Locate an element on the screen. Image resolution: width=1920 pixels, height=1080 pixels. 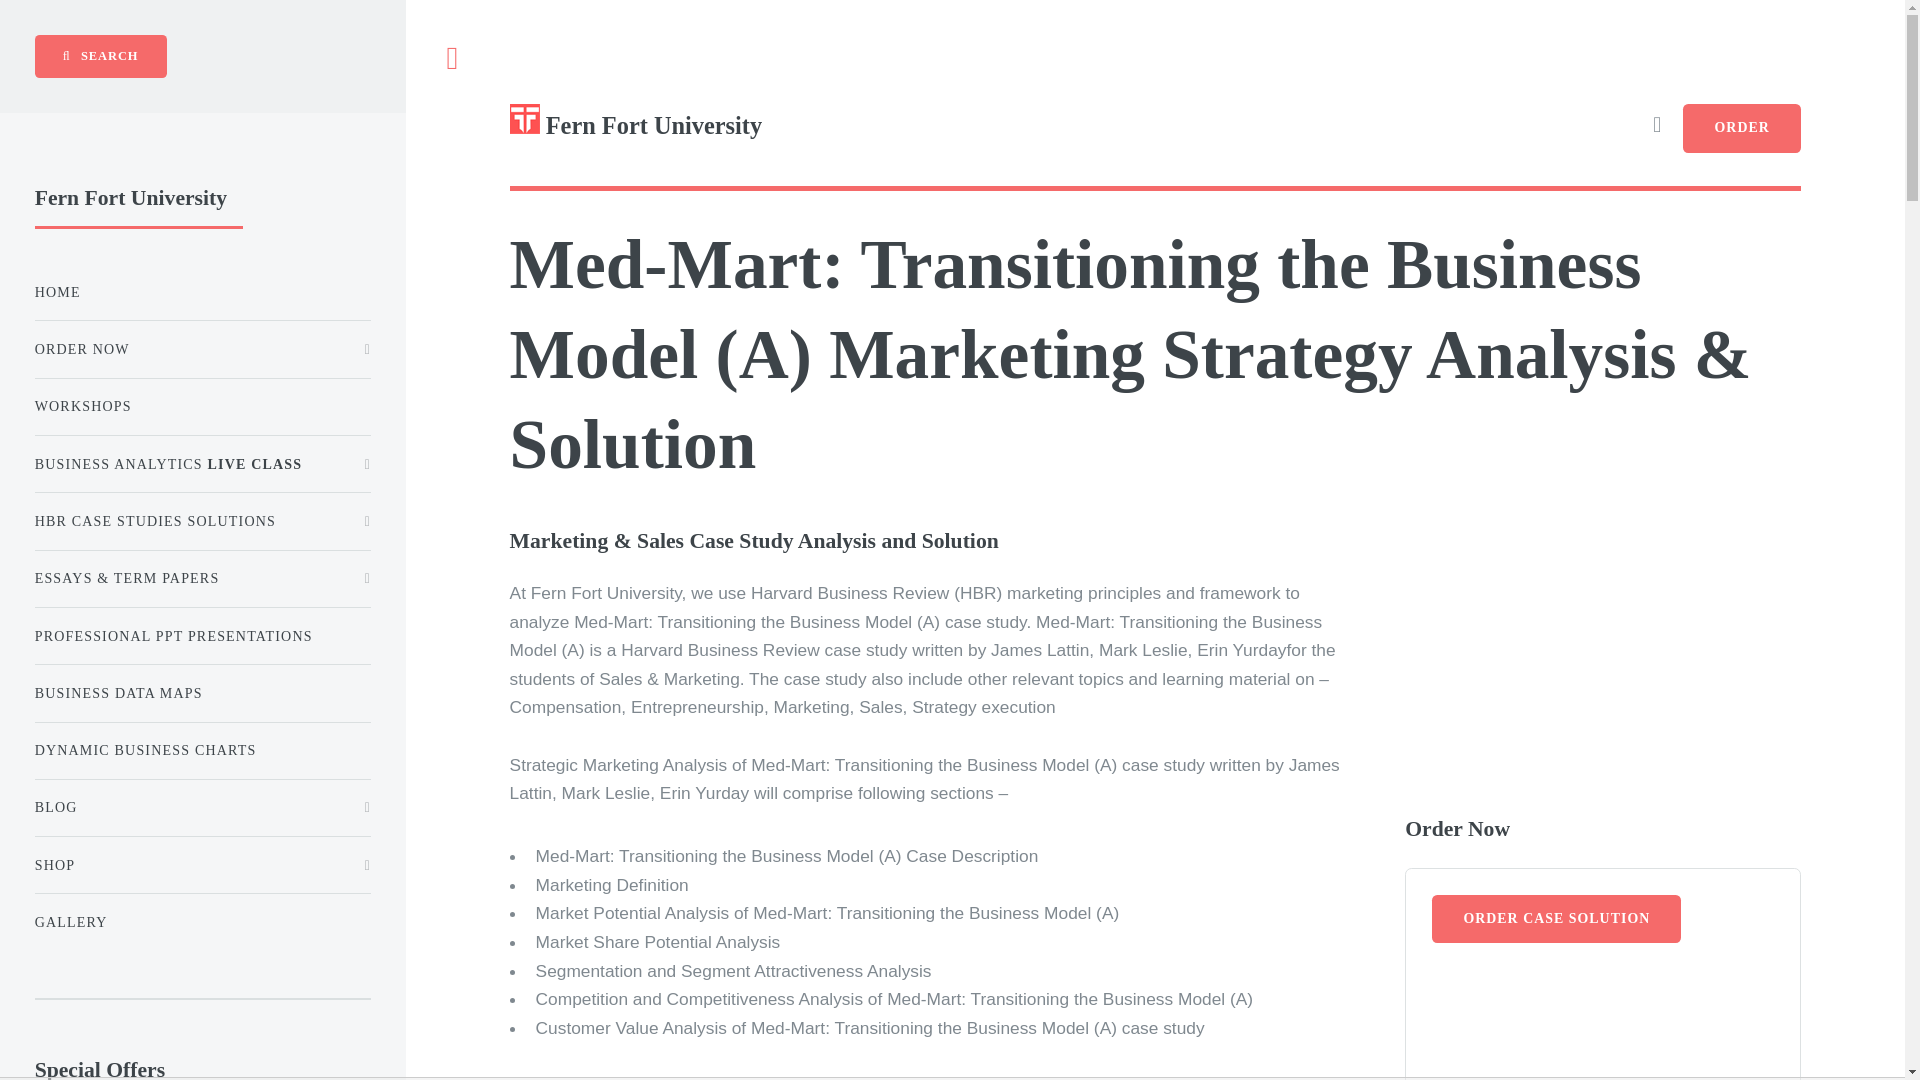
WORKSHOPS is located at coordinates (202, 406).